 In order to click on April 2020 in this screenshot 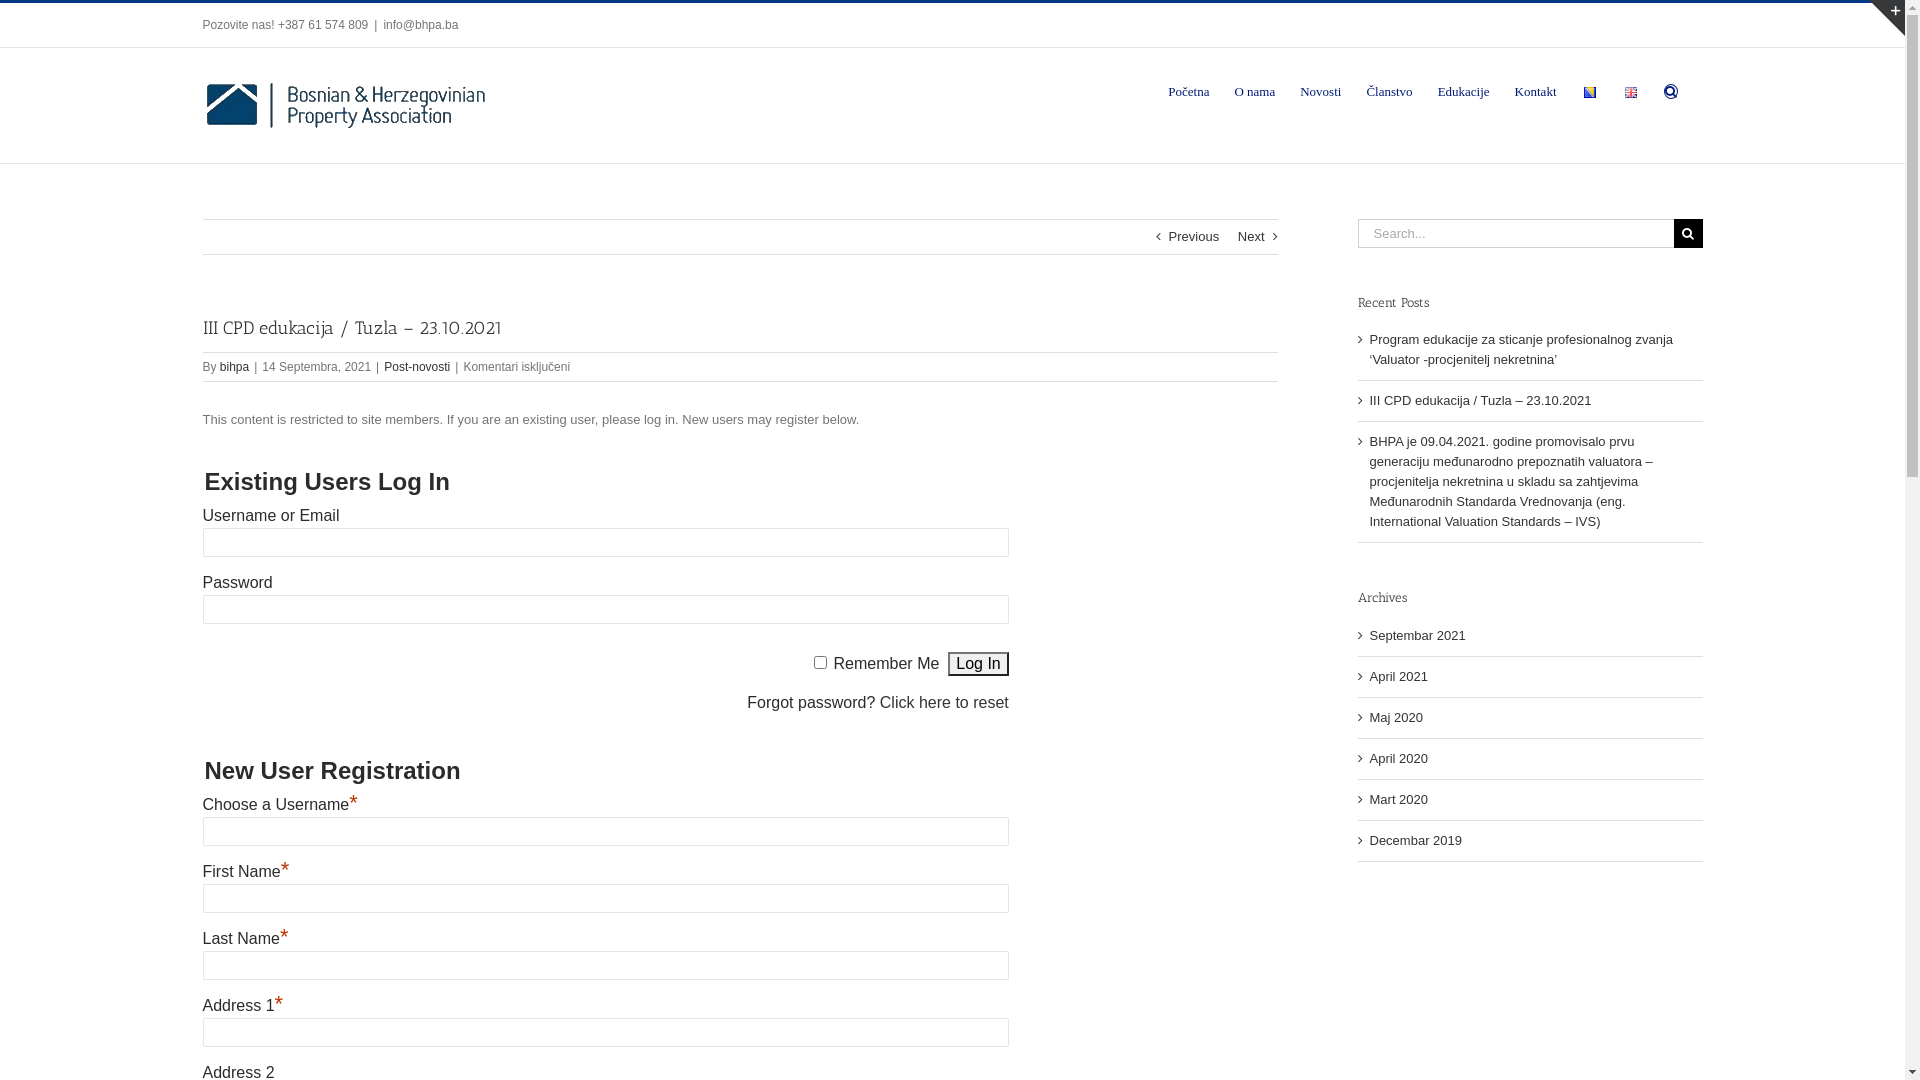, I will do `click(1400, 758)`.